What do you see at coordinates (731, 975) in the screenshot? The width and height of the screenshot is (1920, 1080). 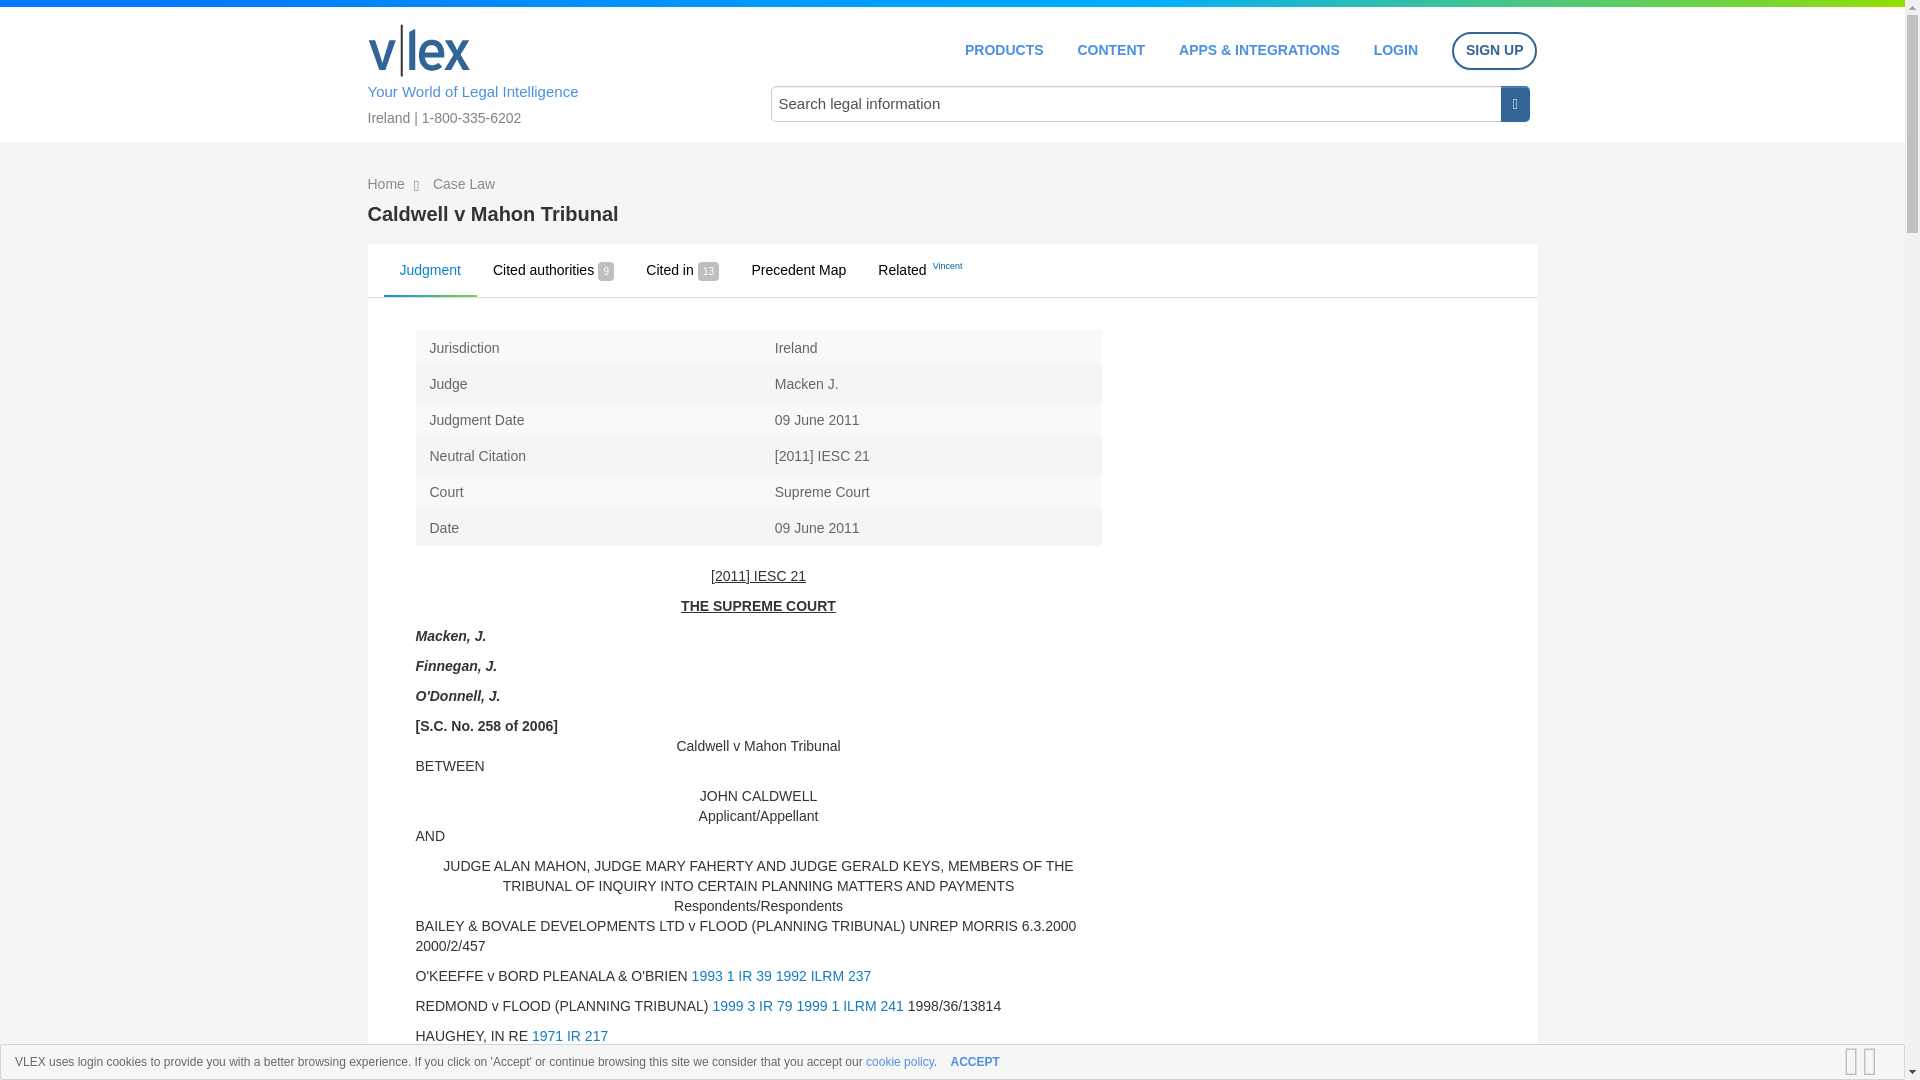 I see `1993 1 IR 39` at bounding box center [731, 975].